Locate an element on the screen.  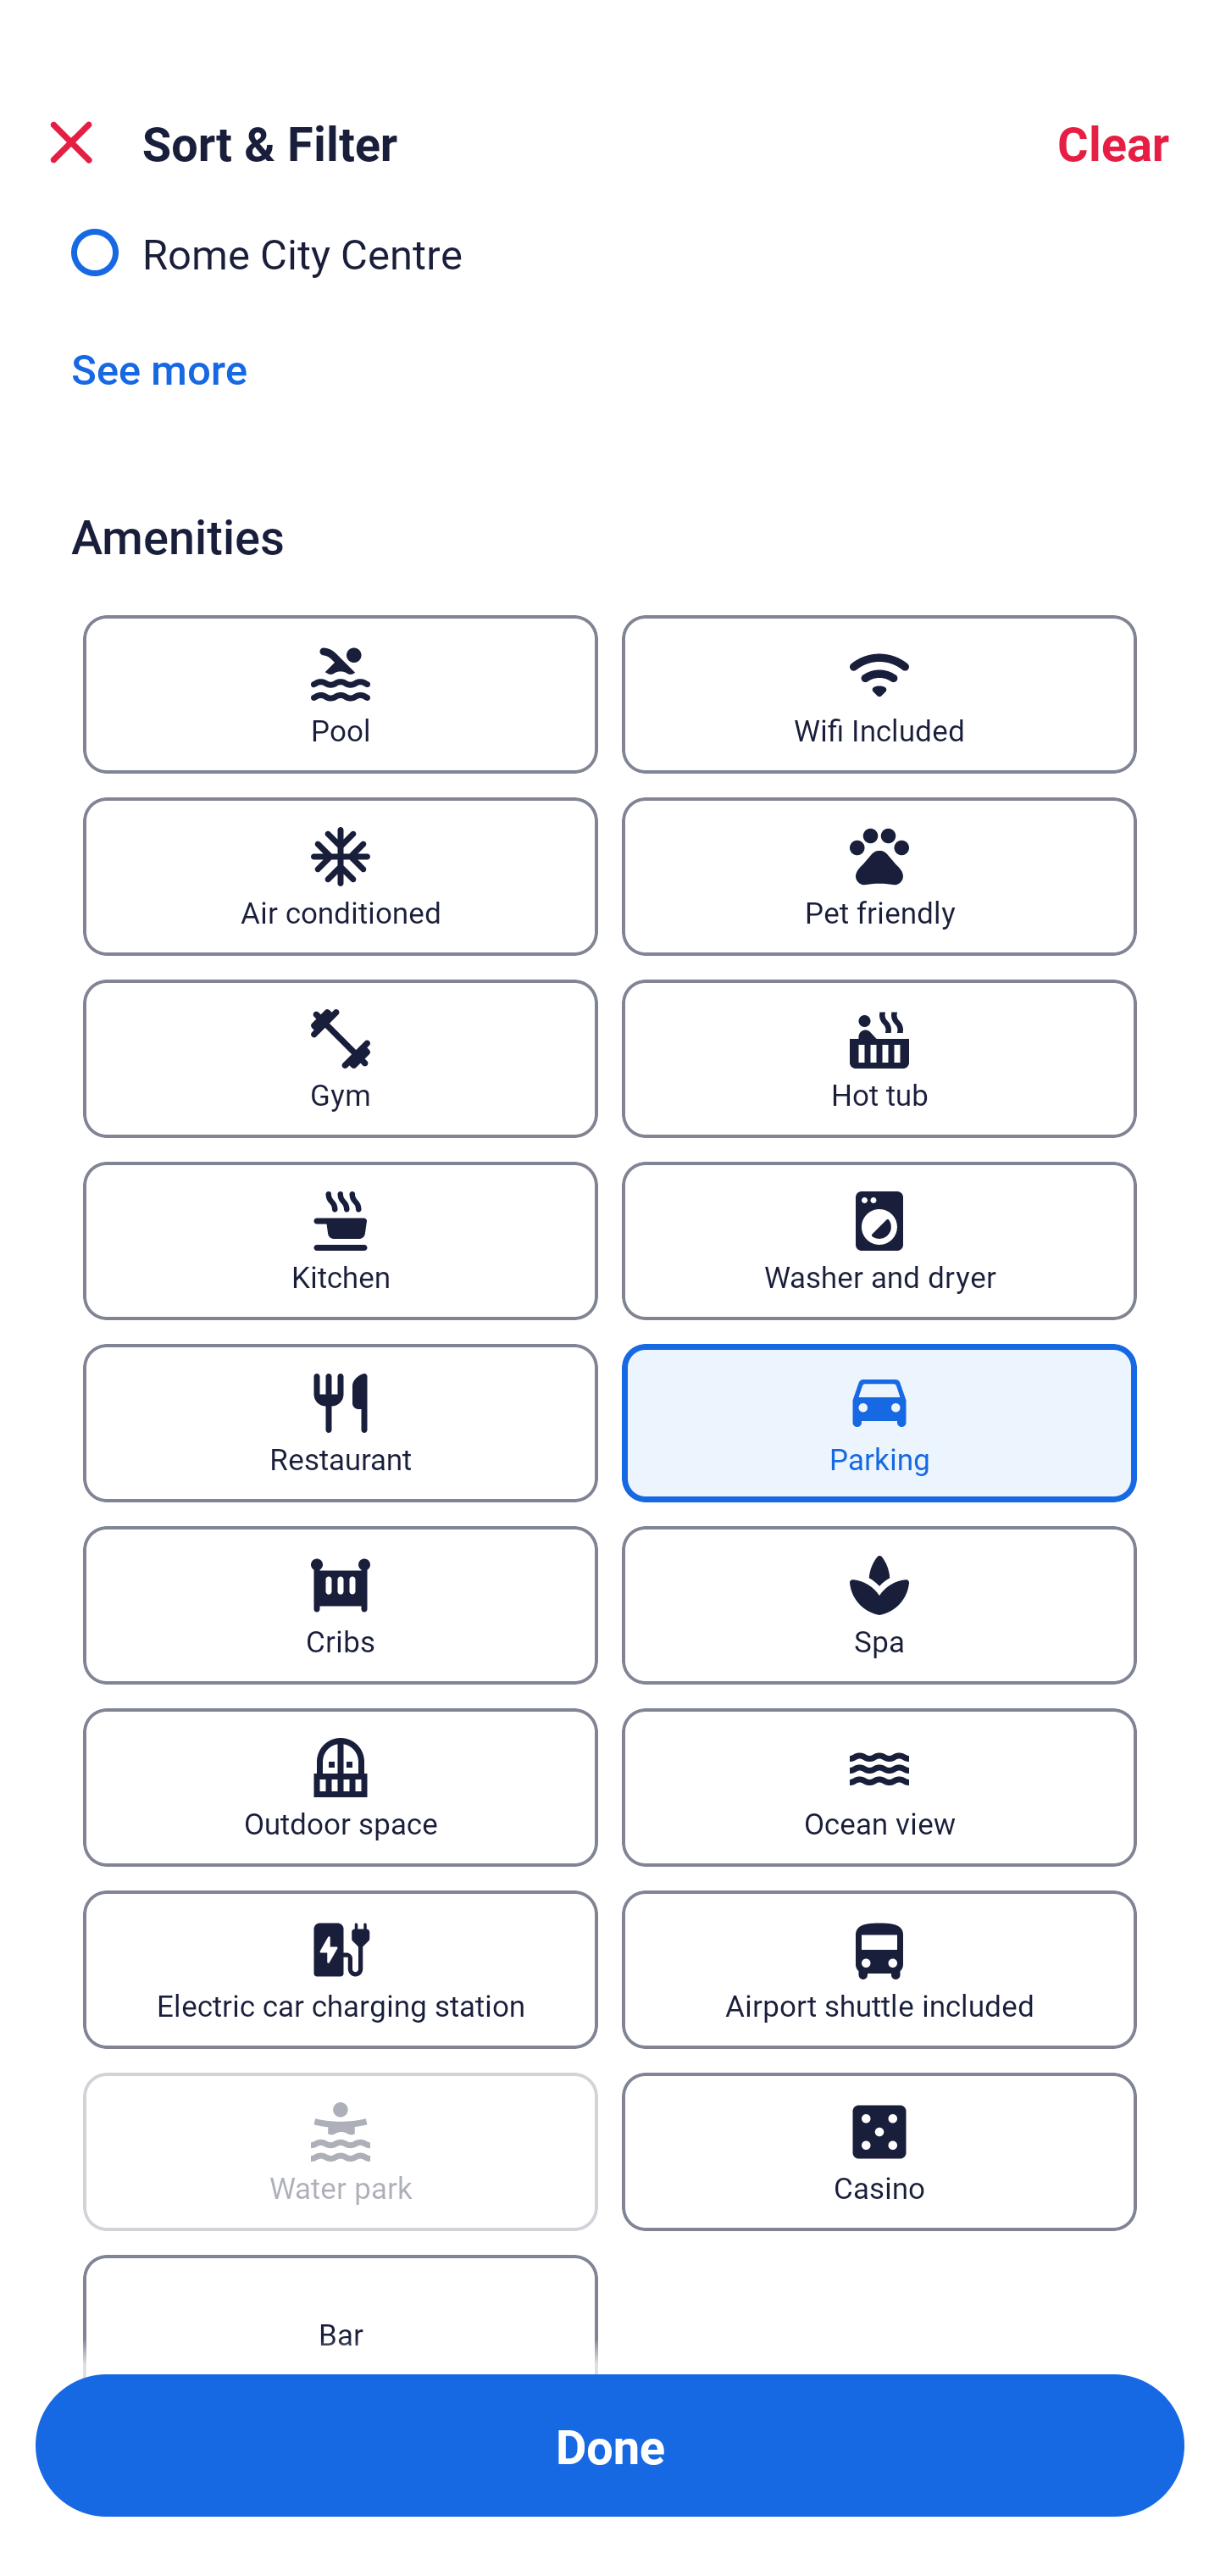
Rome City Centre is located at coordinates (610, 268).